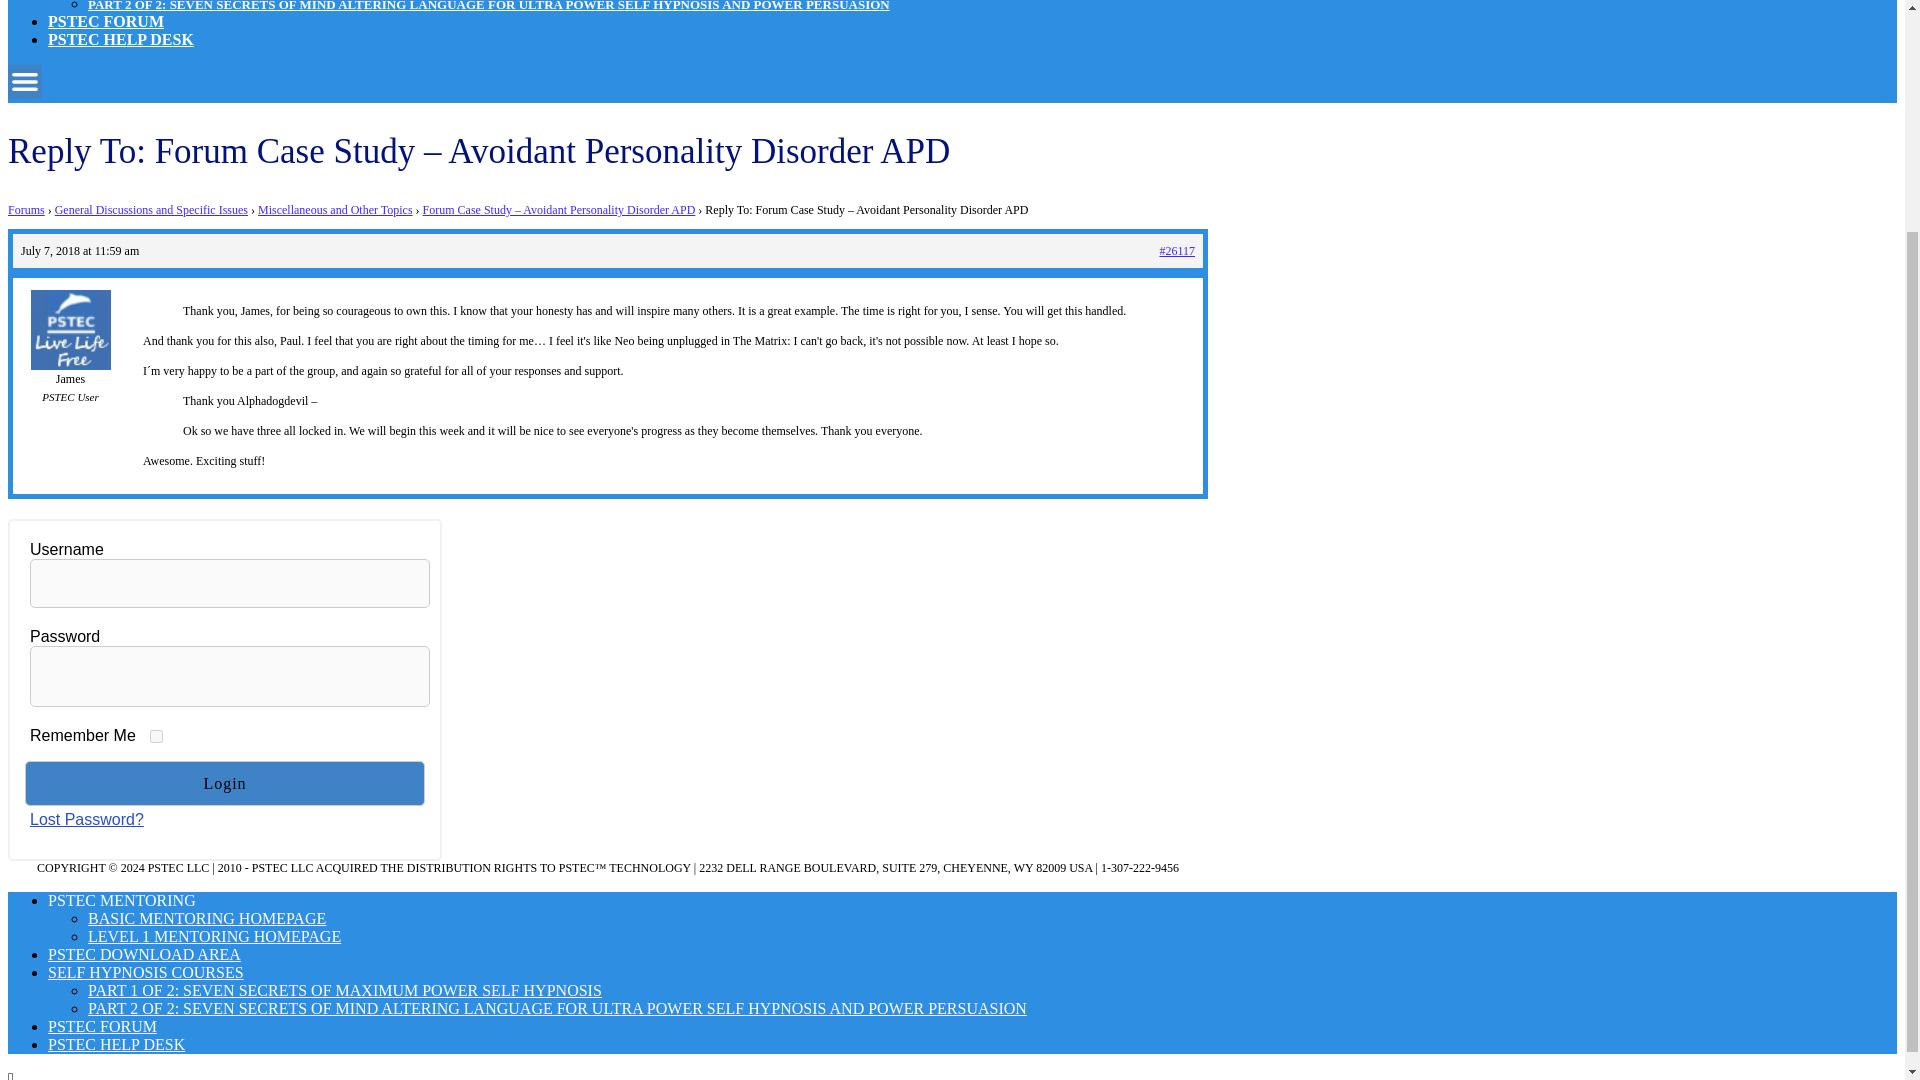  I want to click on Forums, so click(26, 210).